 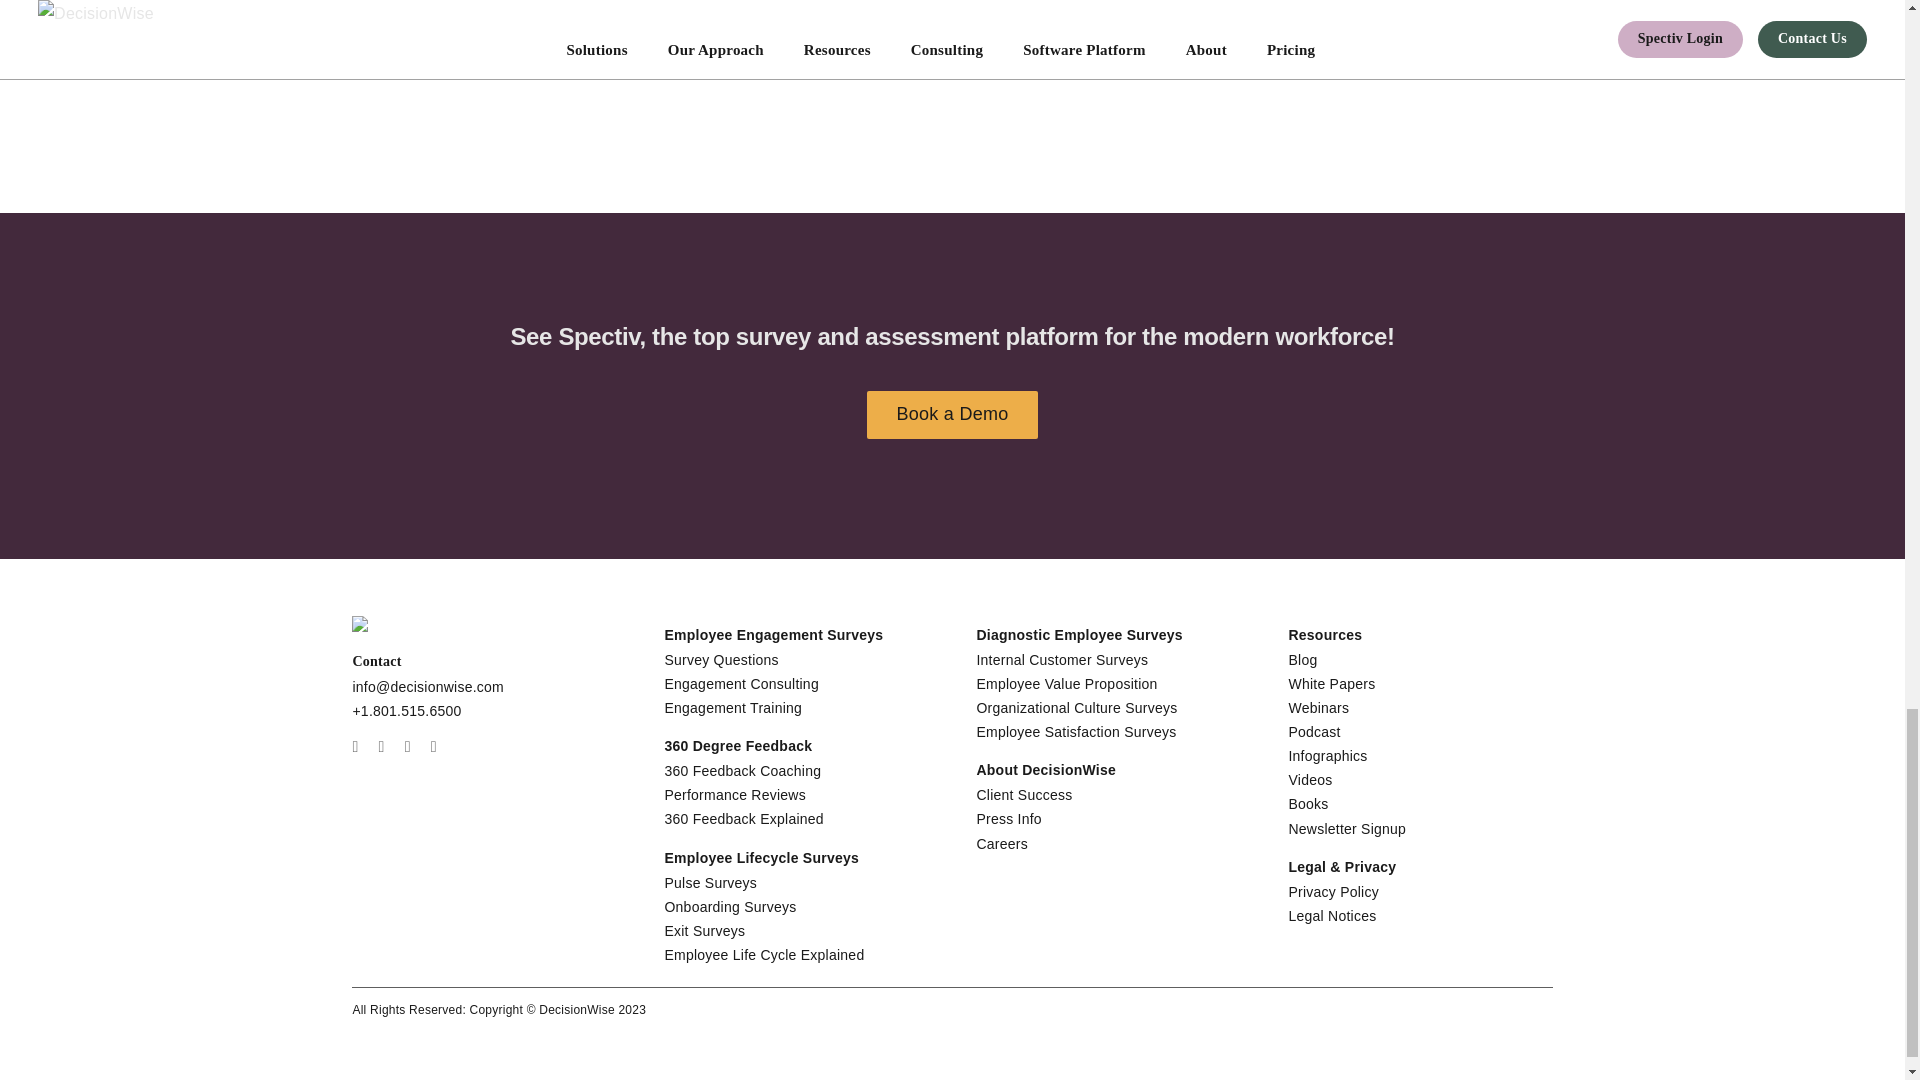 What do you see at coordinates (410, 623) in the screenshot?
I see `decisionwise-logo-dark` at bounding box center [410, 623].